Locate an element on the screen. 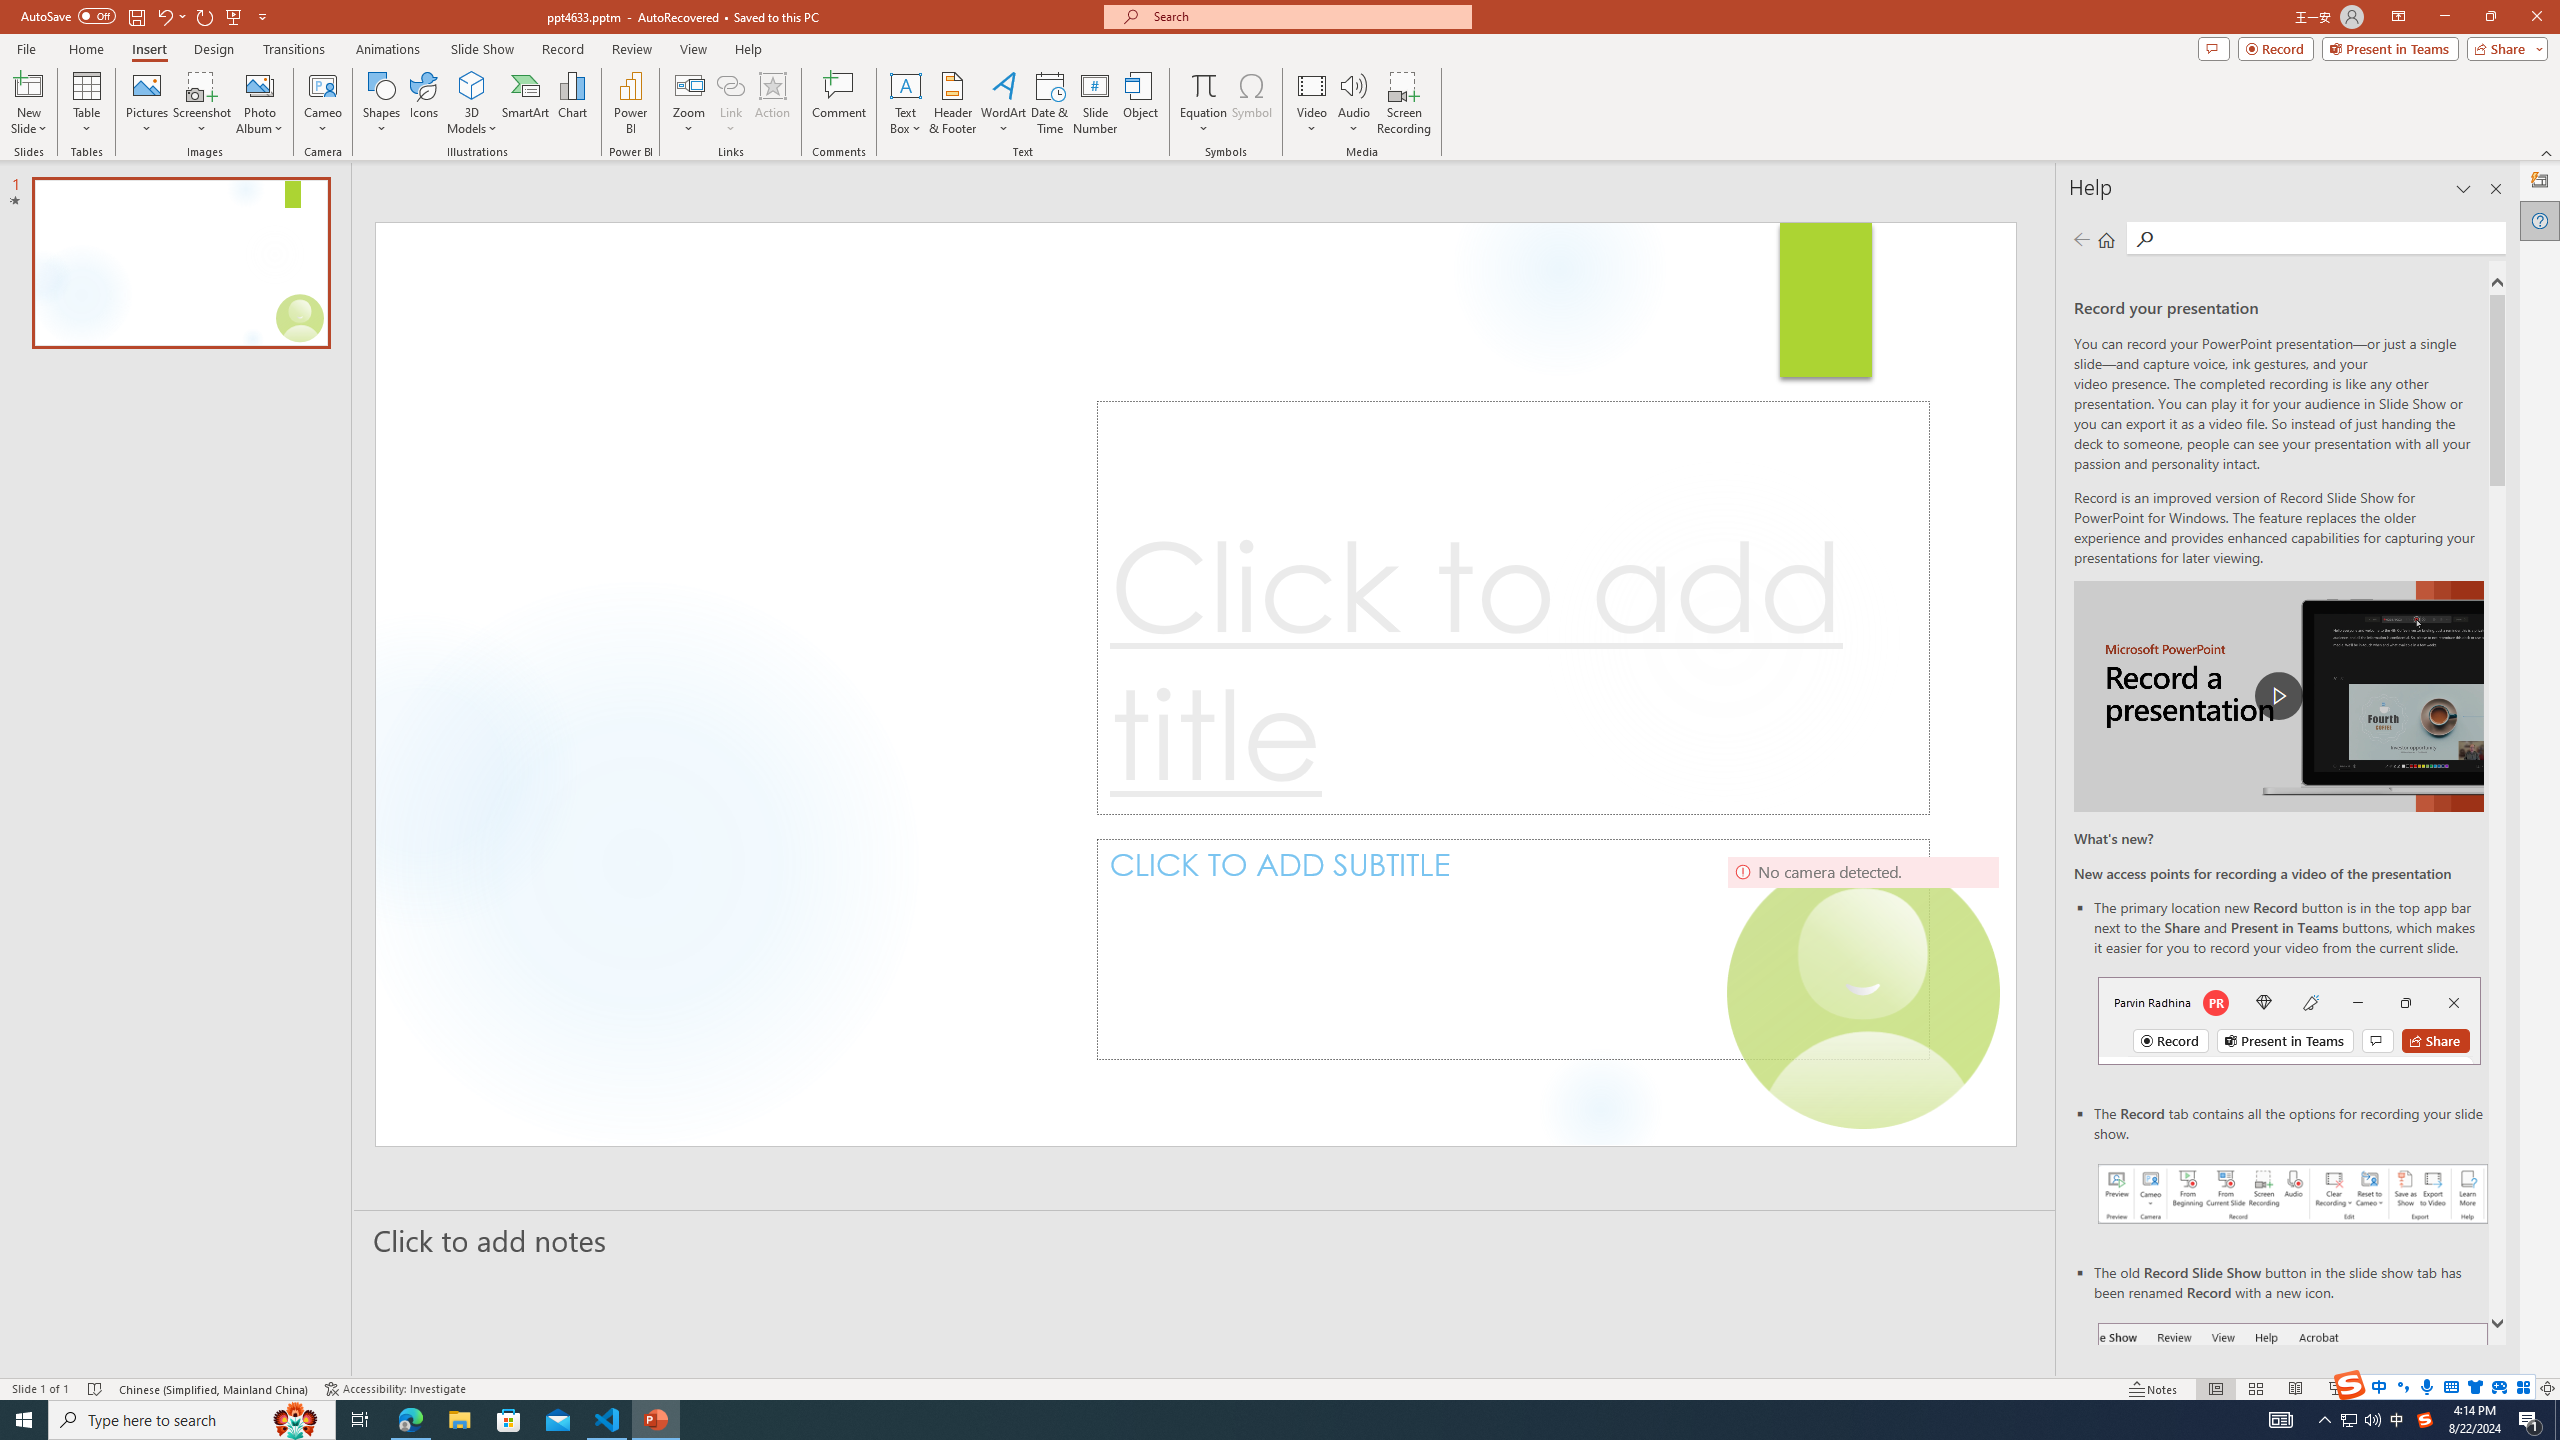 This screenshot has width=2560, height=1440. Cameo is located at coordinates (324, 85).